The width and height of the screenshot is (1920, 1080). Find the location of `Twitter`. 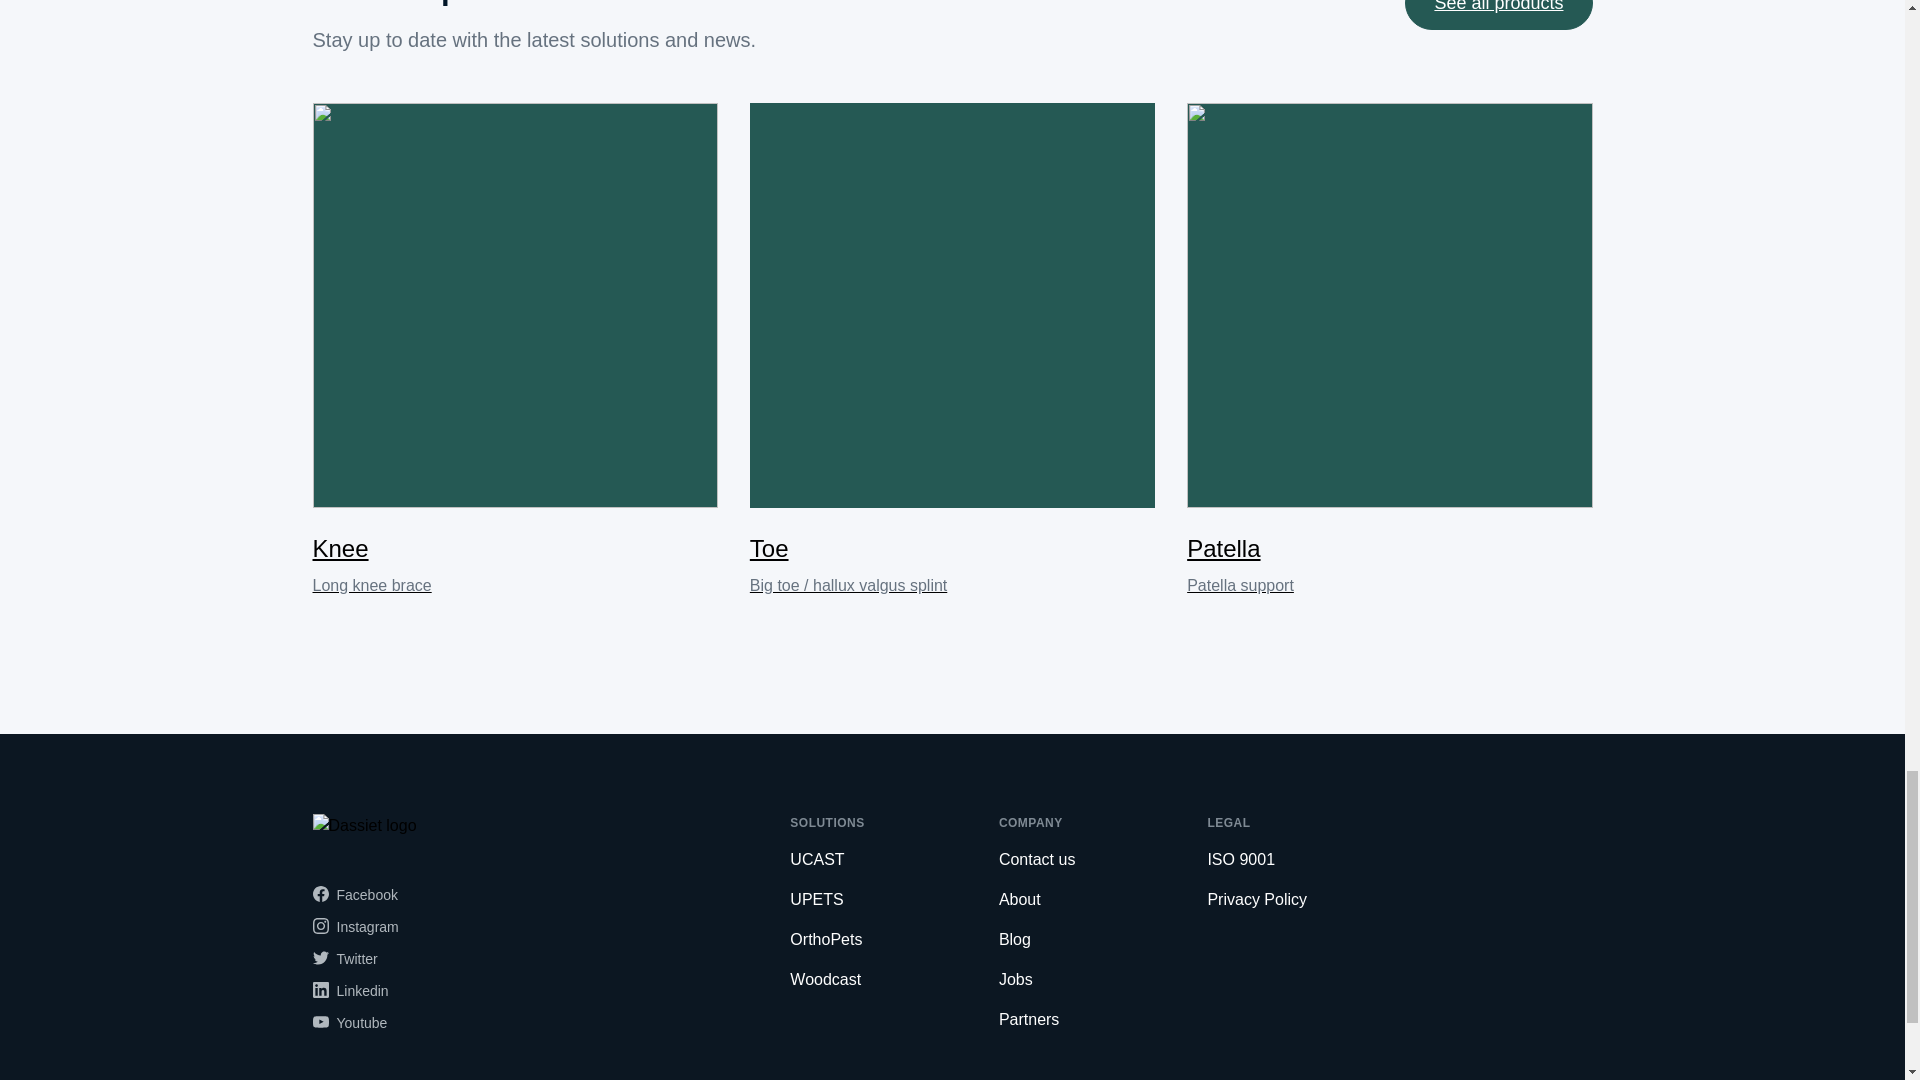

Twitter is located at coordinates (1498, 15).